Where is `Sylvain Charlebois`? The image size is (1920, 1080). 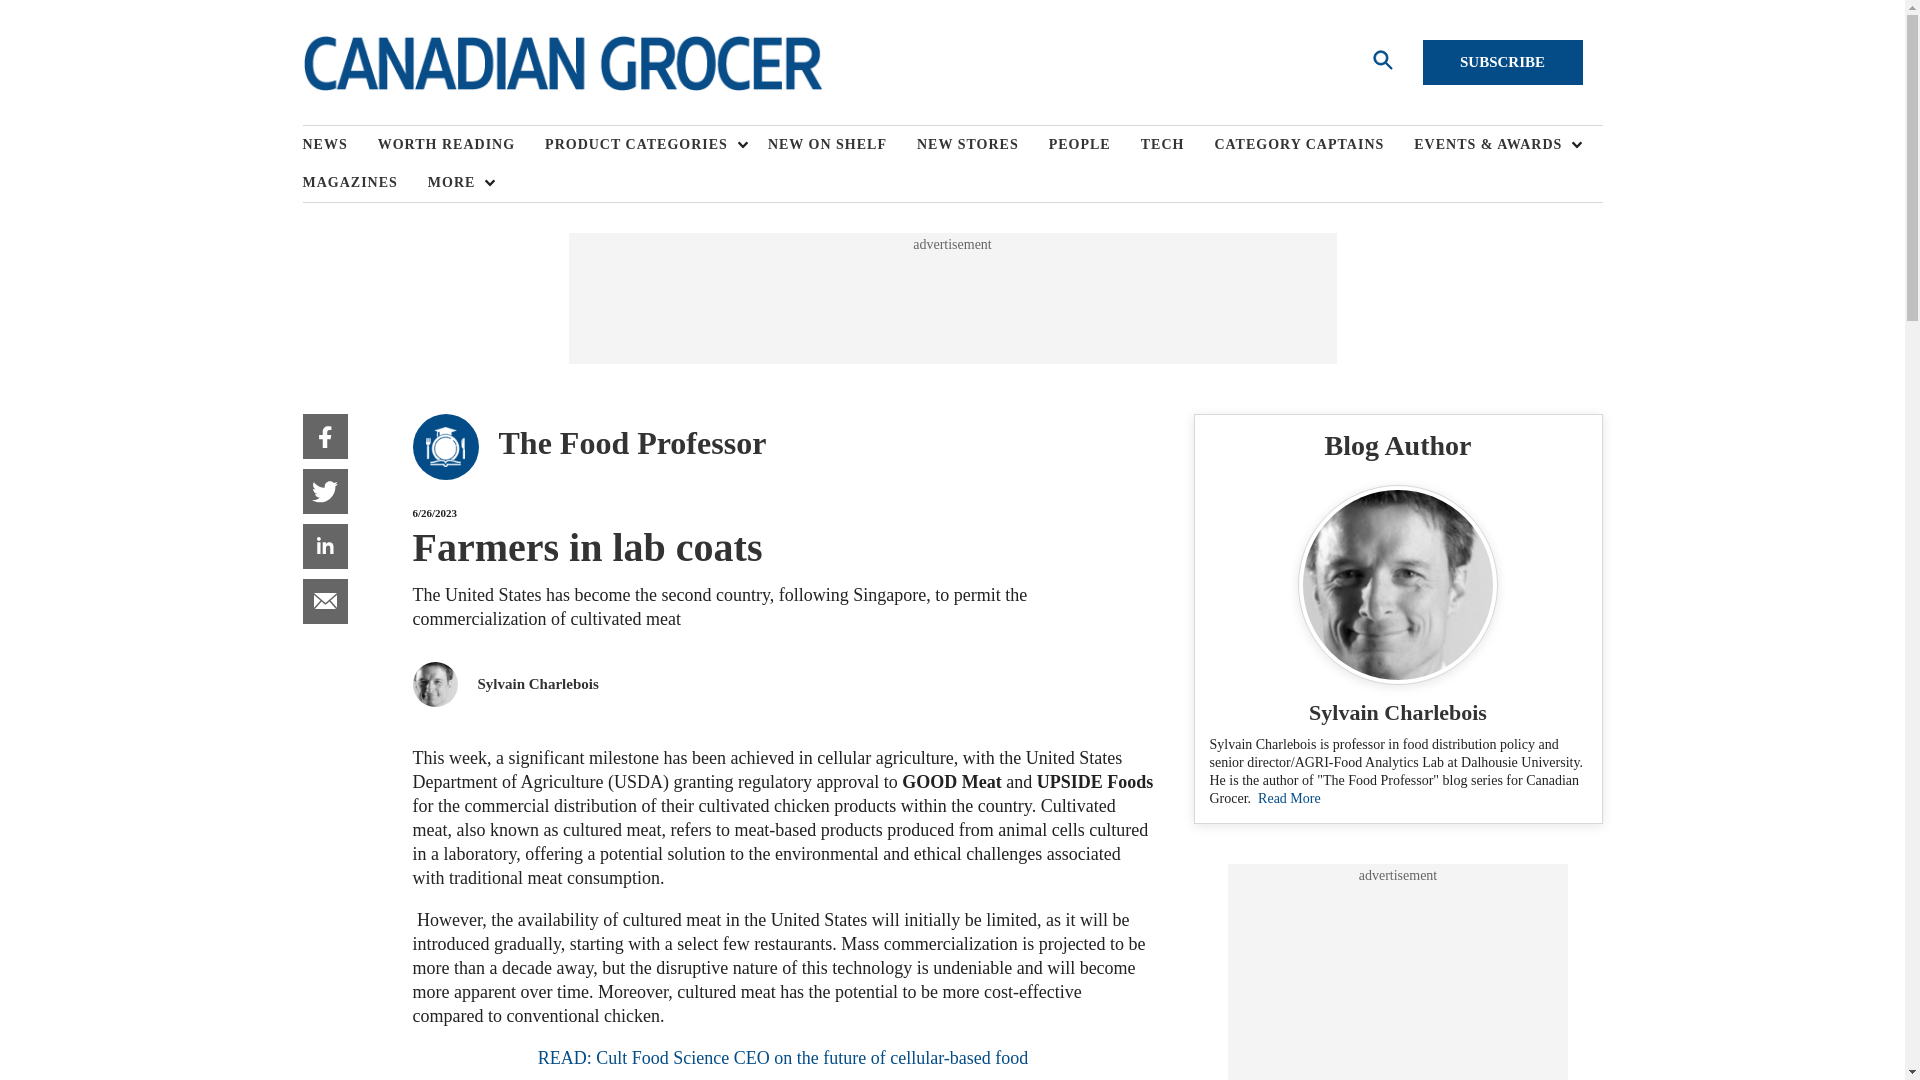 Sylvain Charlebois is located at coordinates (538, 684).